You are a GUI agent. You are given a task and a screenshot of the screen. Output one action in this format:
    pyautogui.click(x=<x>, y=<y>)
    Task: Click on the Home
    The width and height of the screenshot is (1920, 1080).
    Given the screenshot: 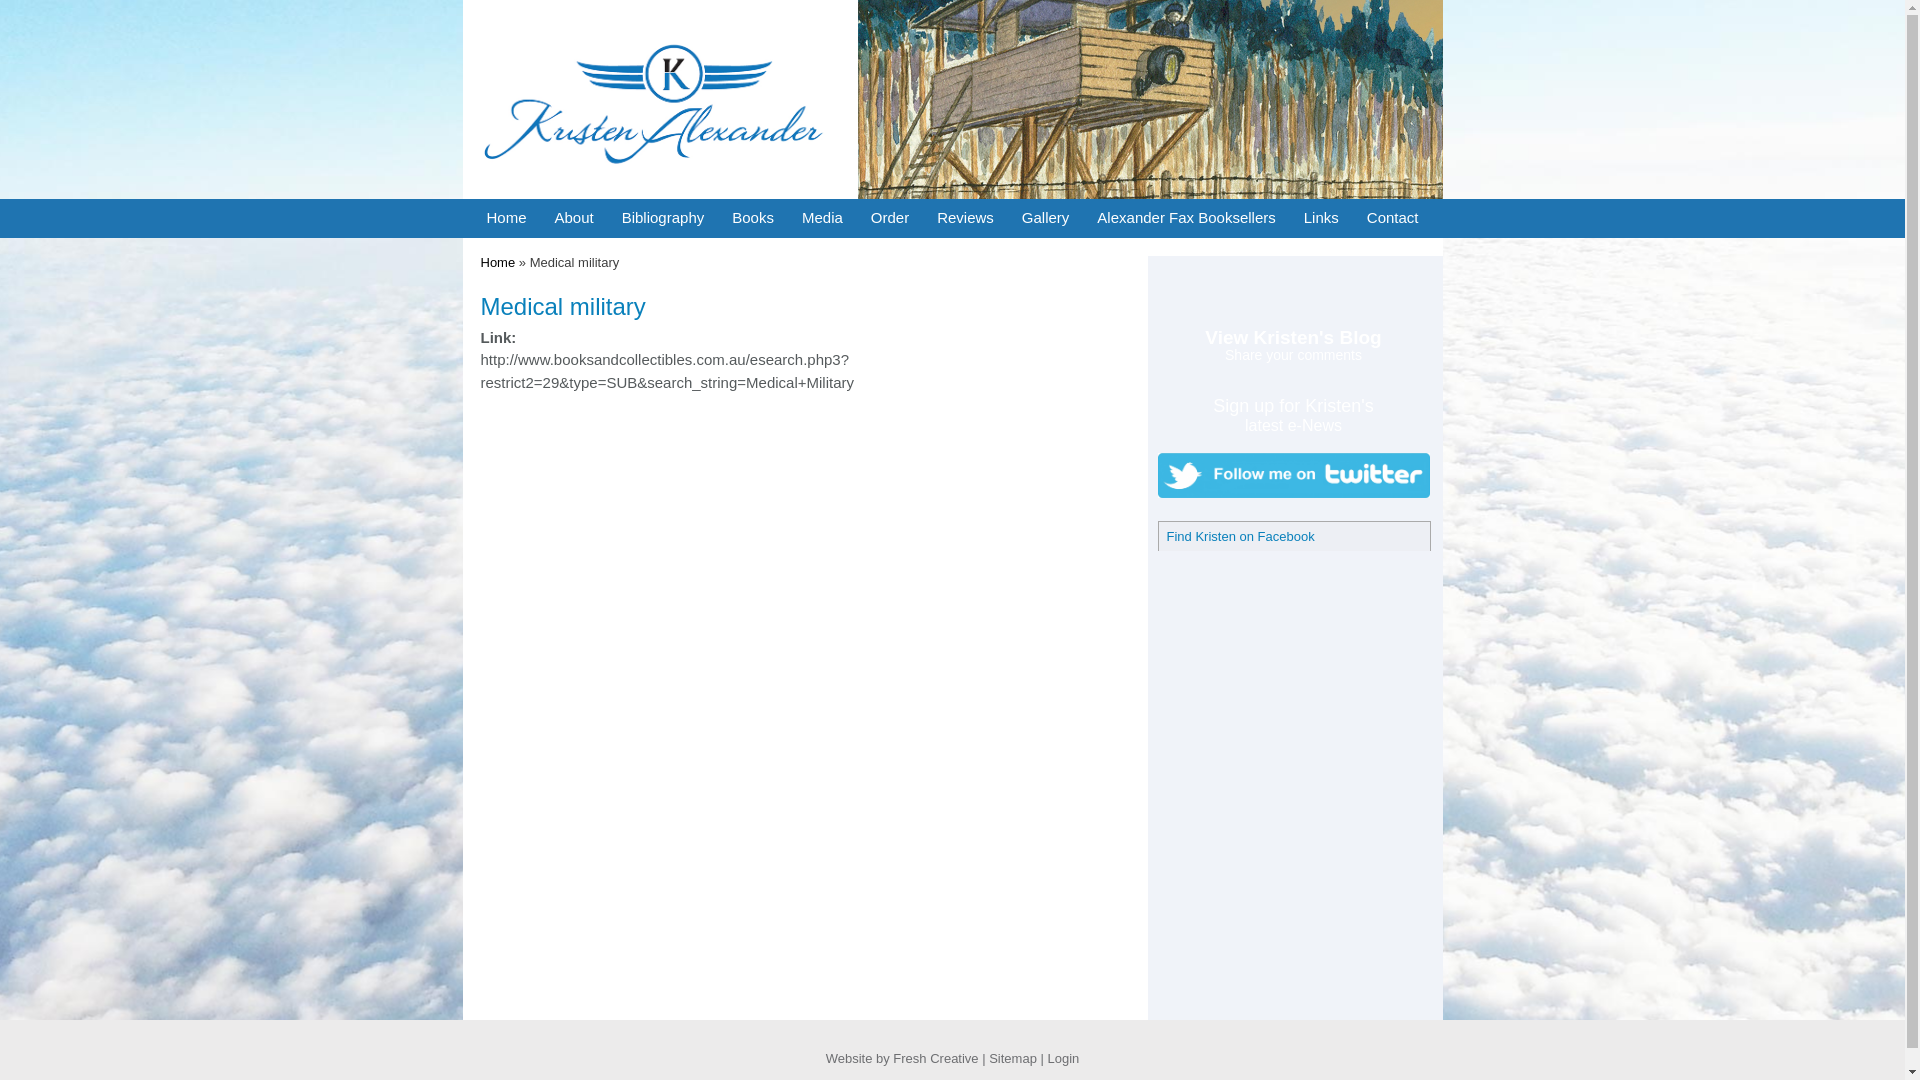 What is the action you would take?
    pyautogui.click(x=498, y=262)
    